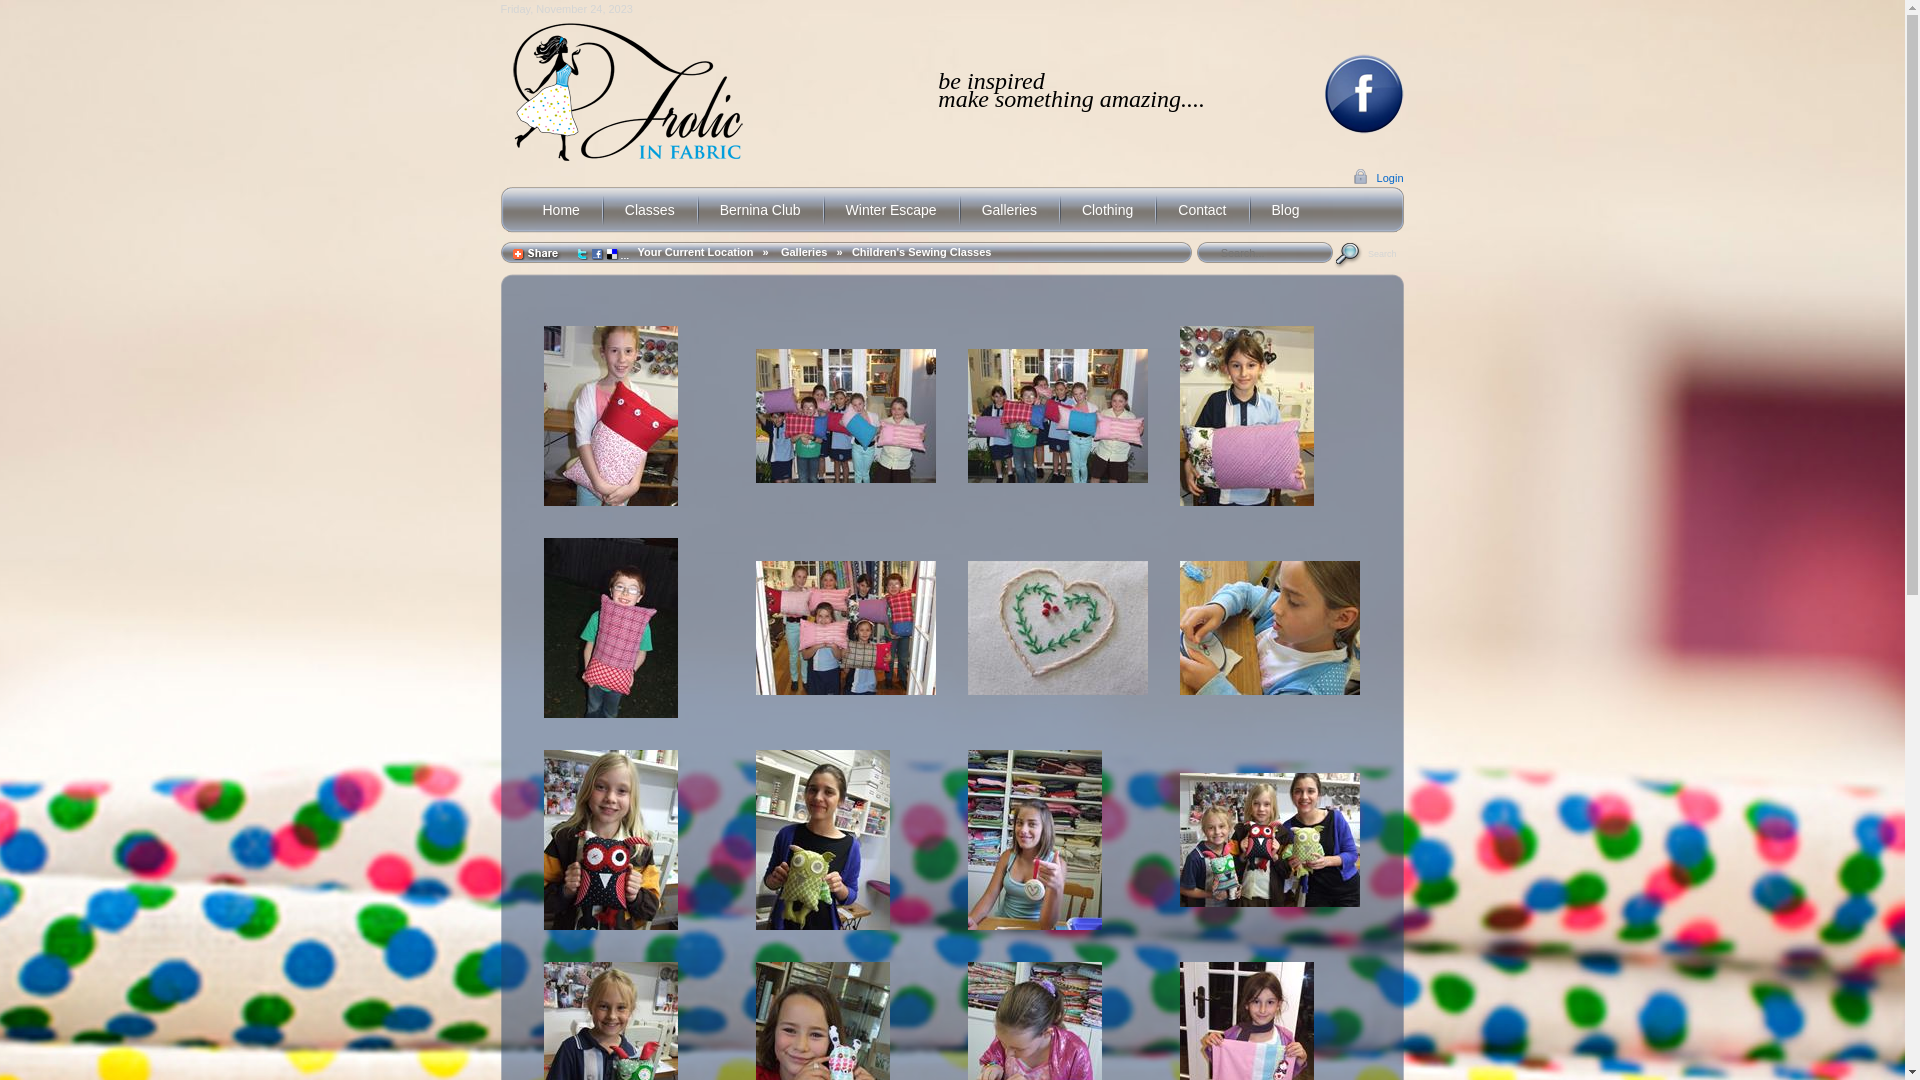 The image size is (1920, 1080). I want to click on Home, so click(560, 210).